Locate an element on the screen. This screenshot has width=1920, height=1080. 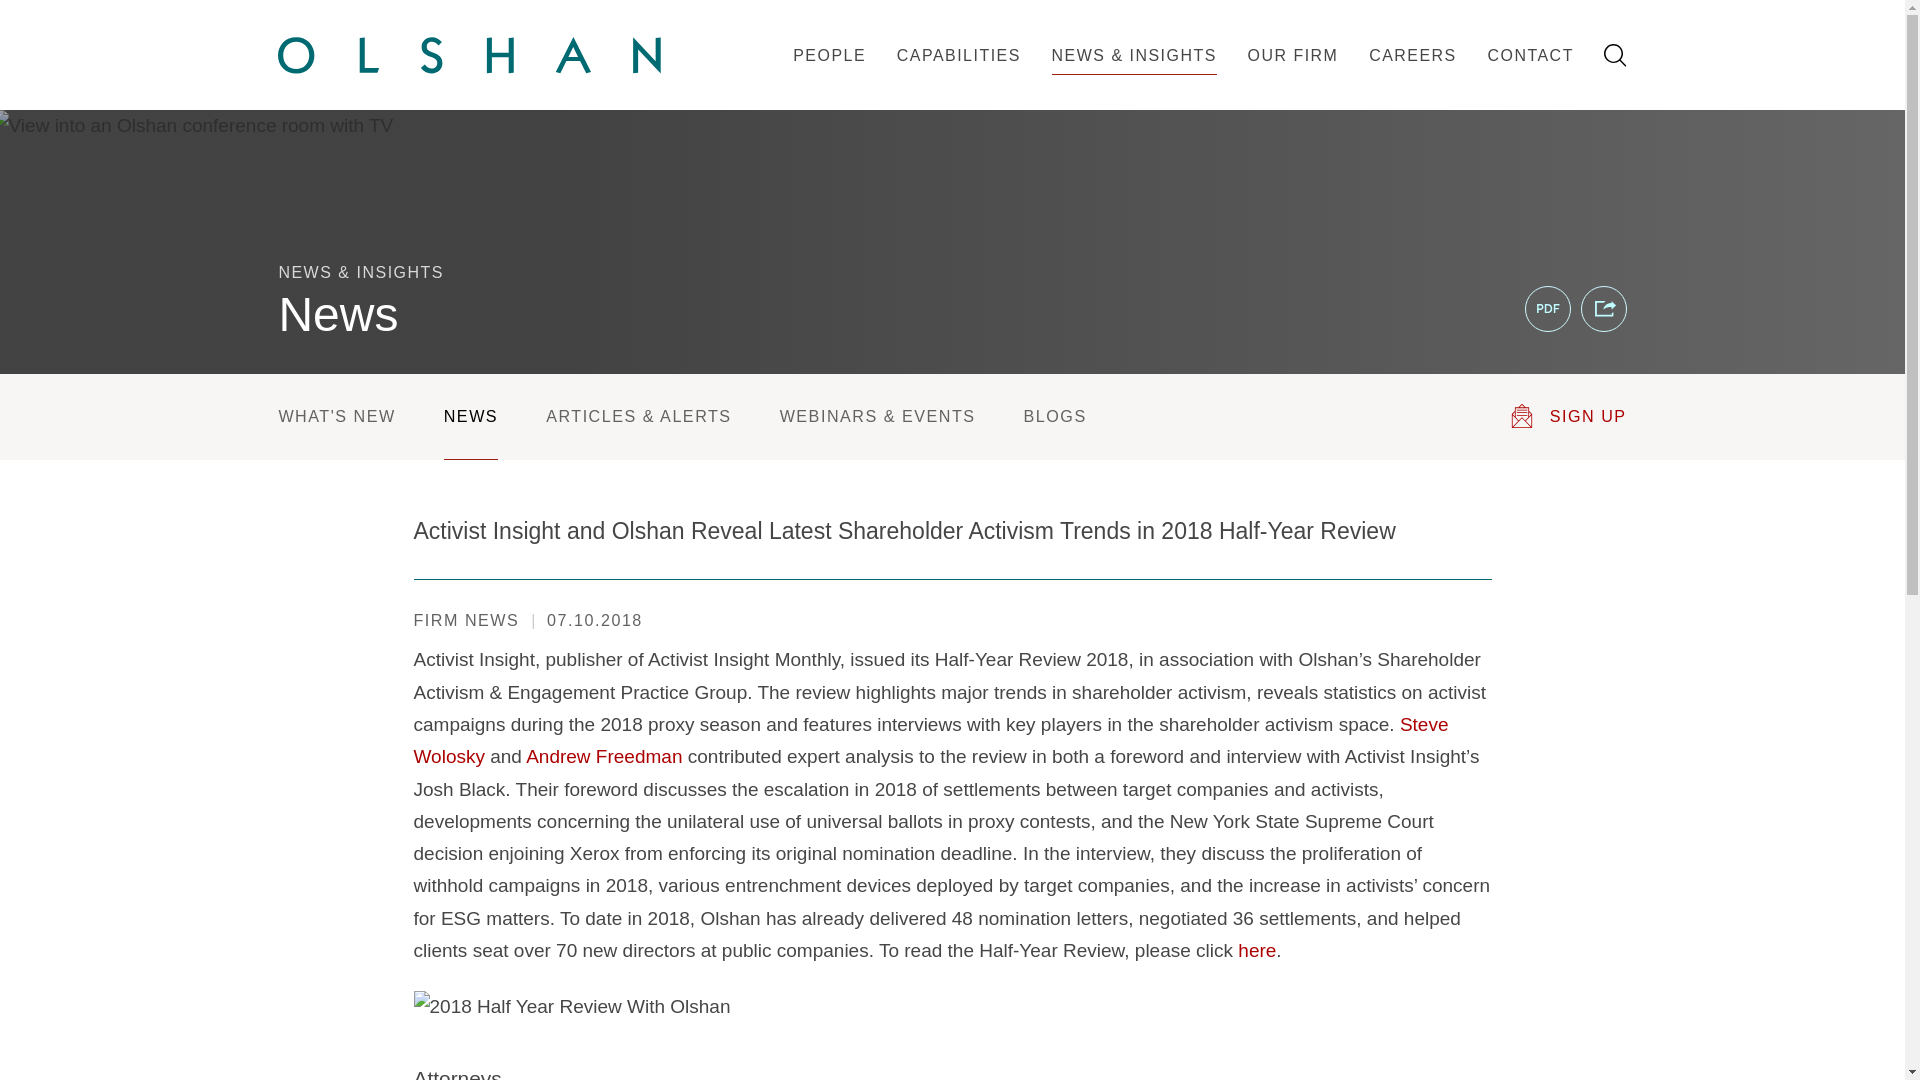
CAPABILITIES is located at coordinates (958, 76).